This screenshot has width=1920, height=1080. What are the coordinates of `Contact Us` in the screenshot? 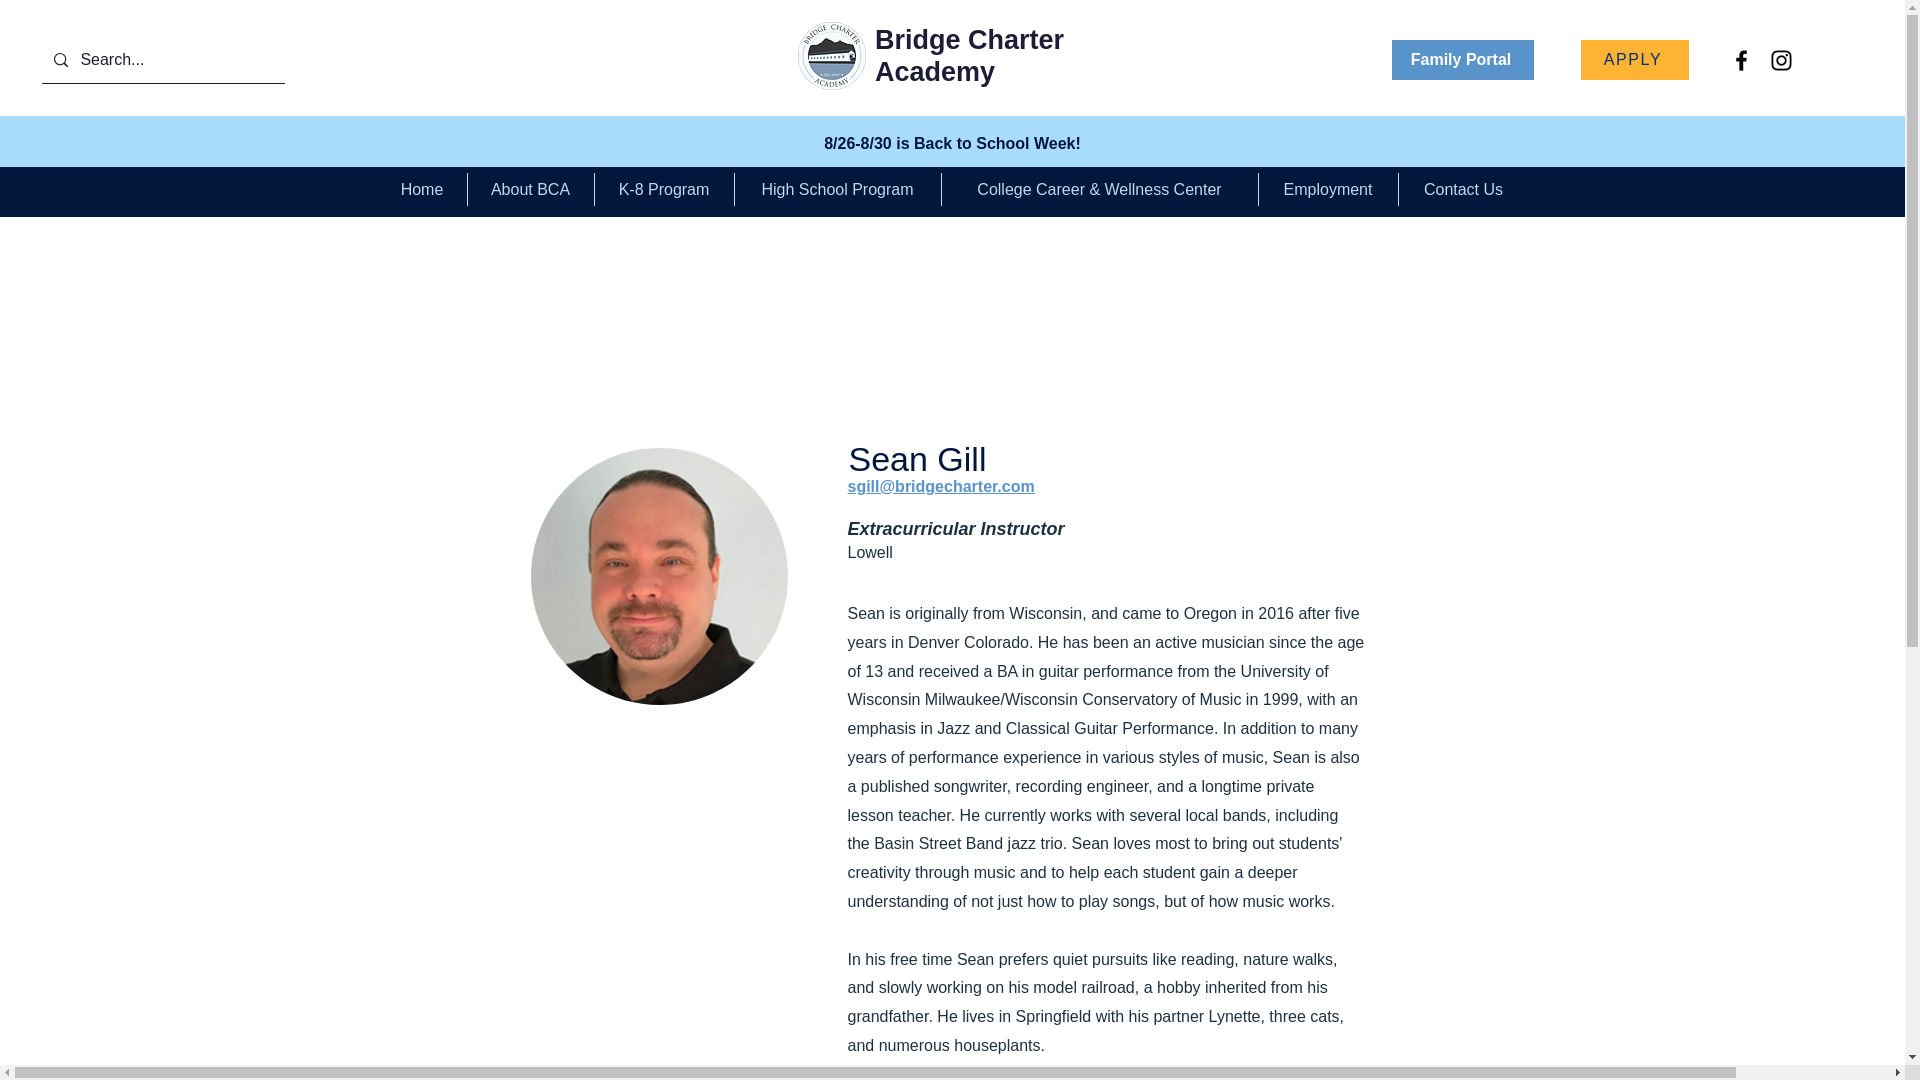 It's located at (1462, 189).